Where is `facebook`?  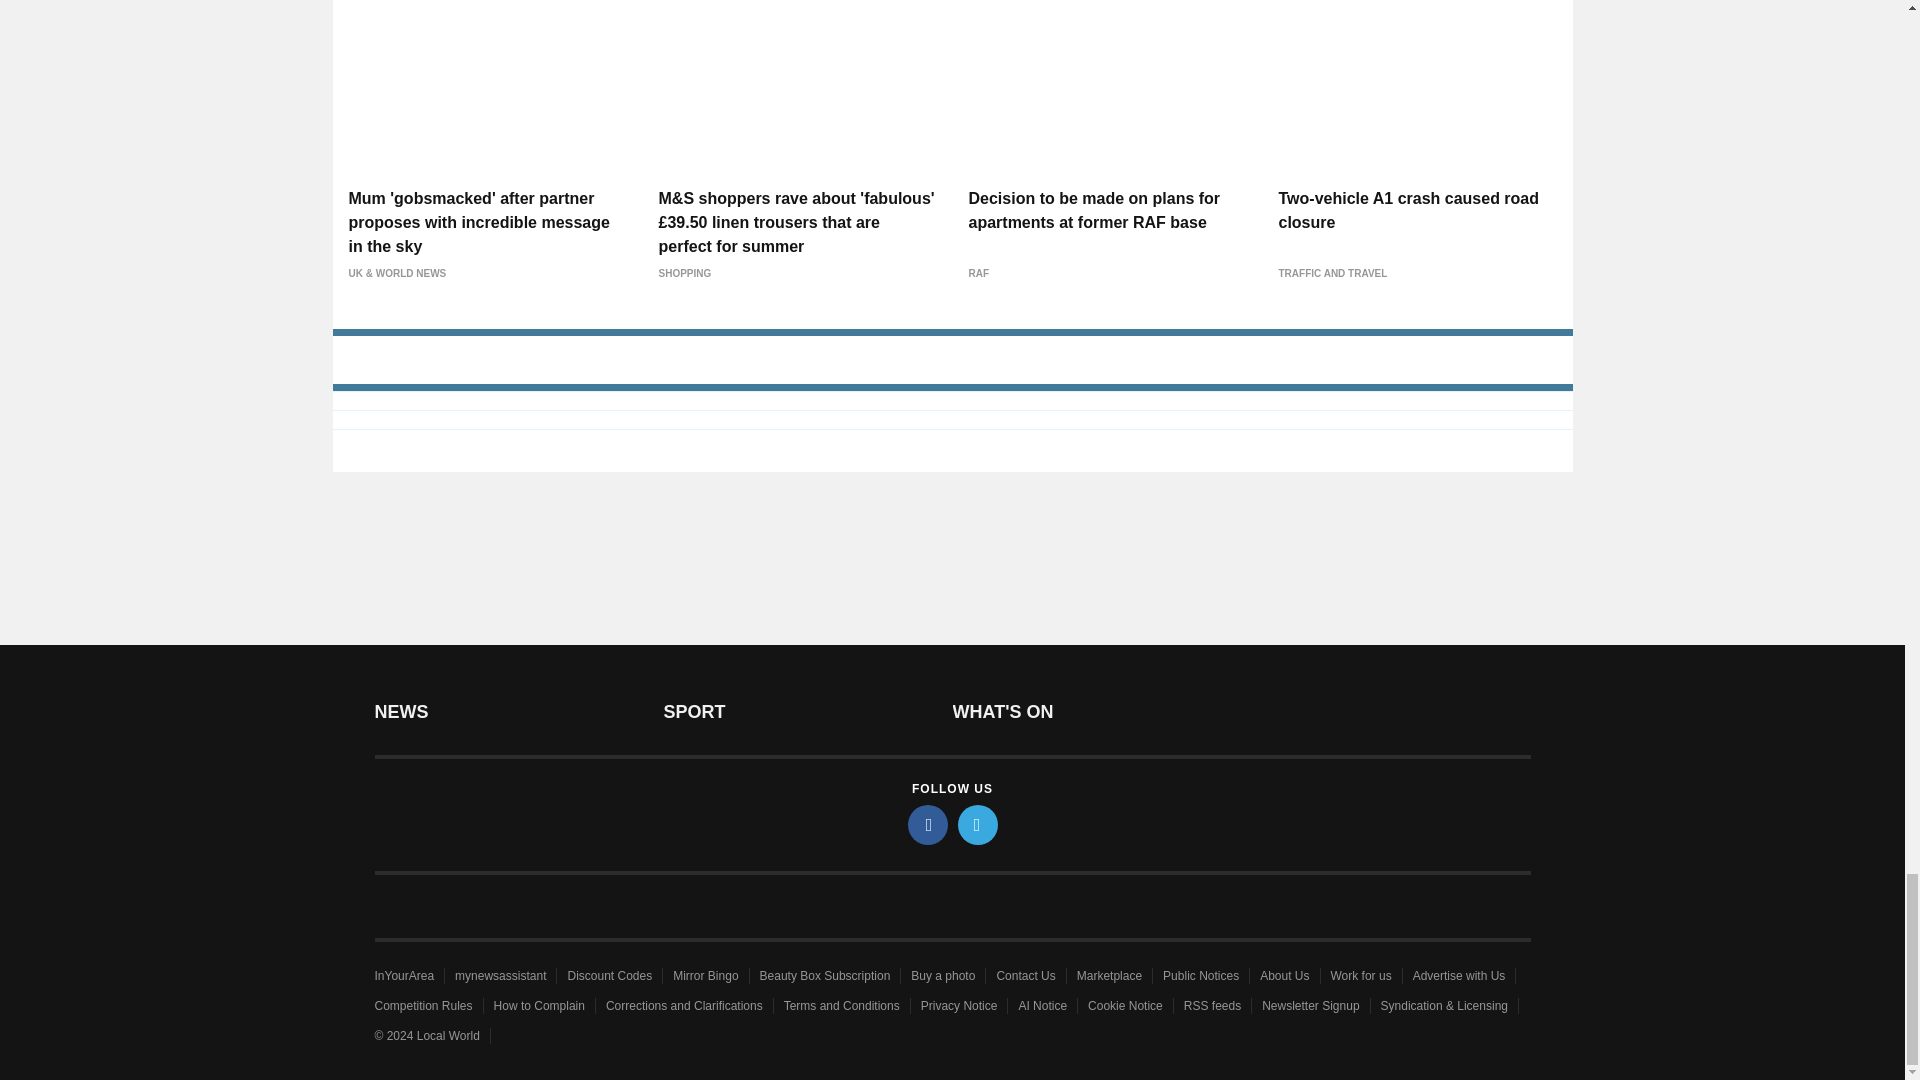 facebook is located at coordinates (928, 824).